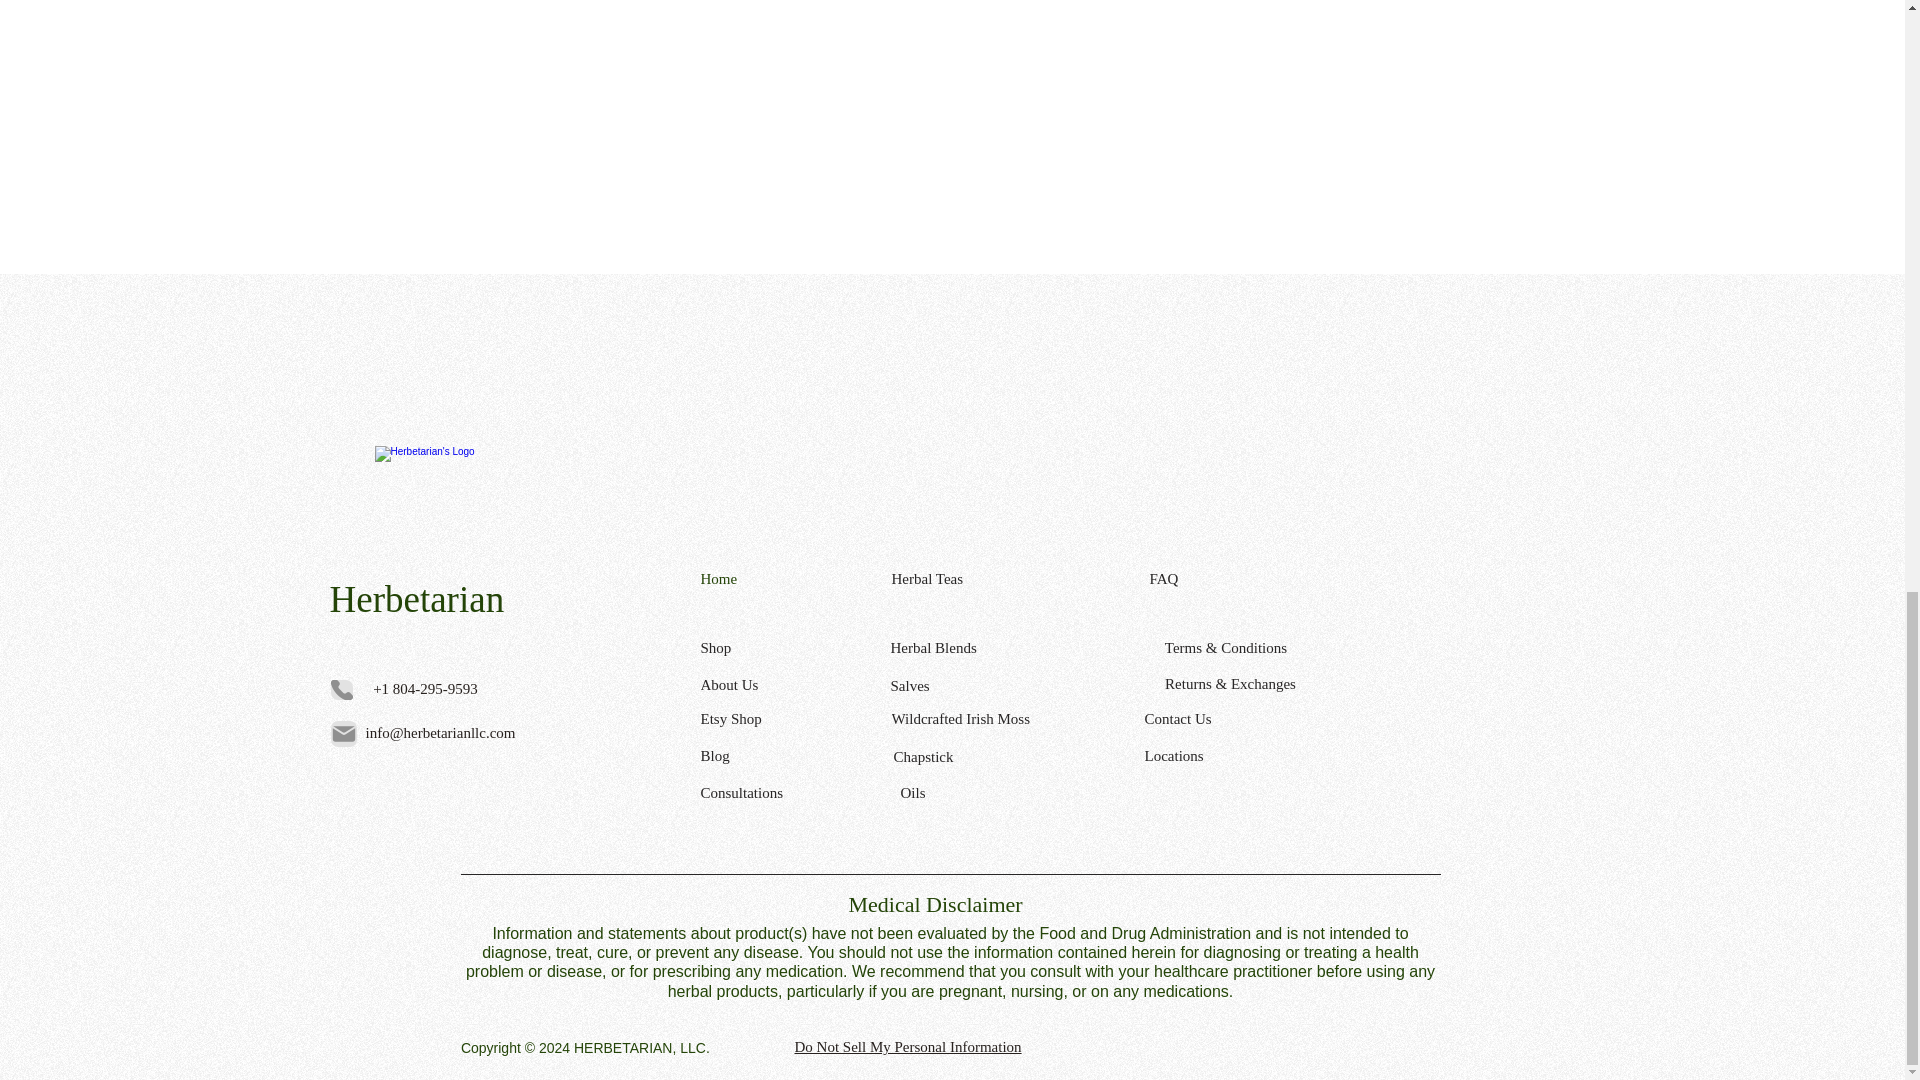 This screenshot has height=1080, width=1920. I want to click on Consultations, so click(771, 792).